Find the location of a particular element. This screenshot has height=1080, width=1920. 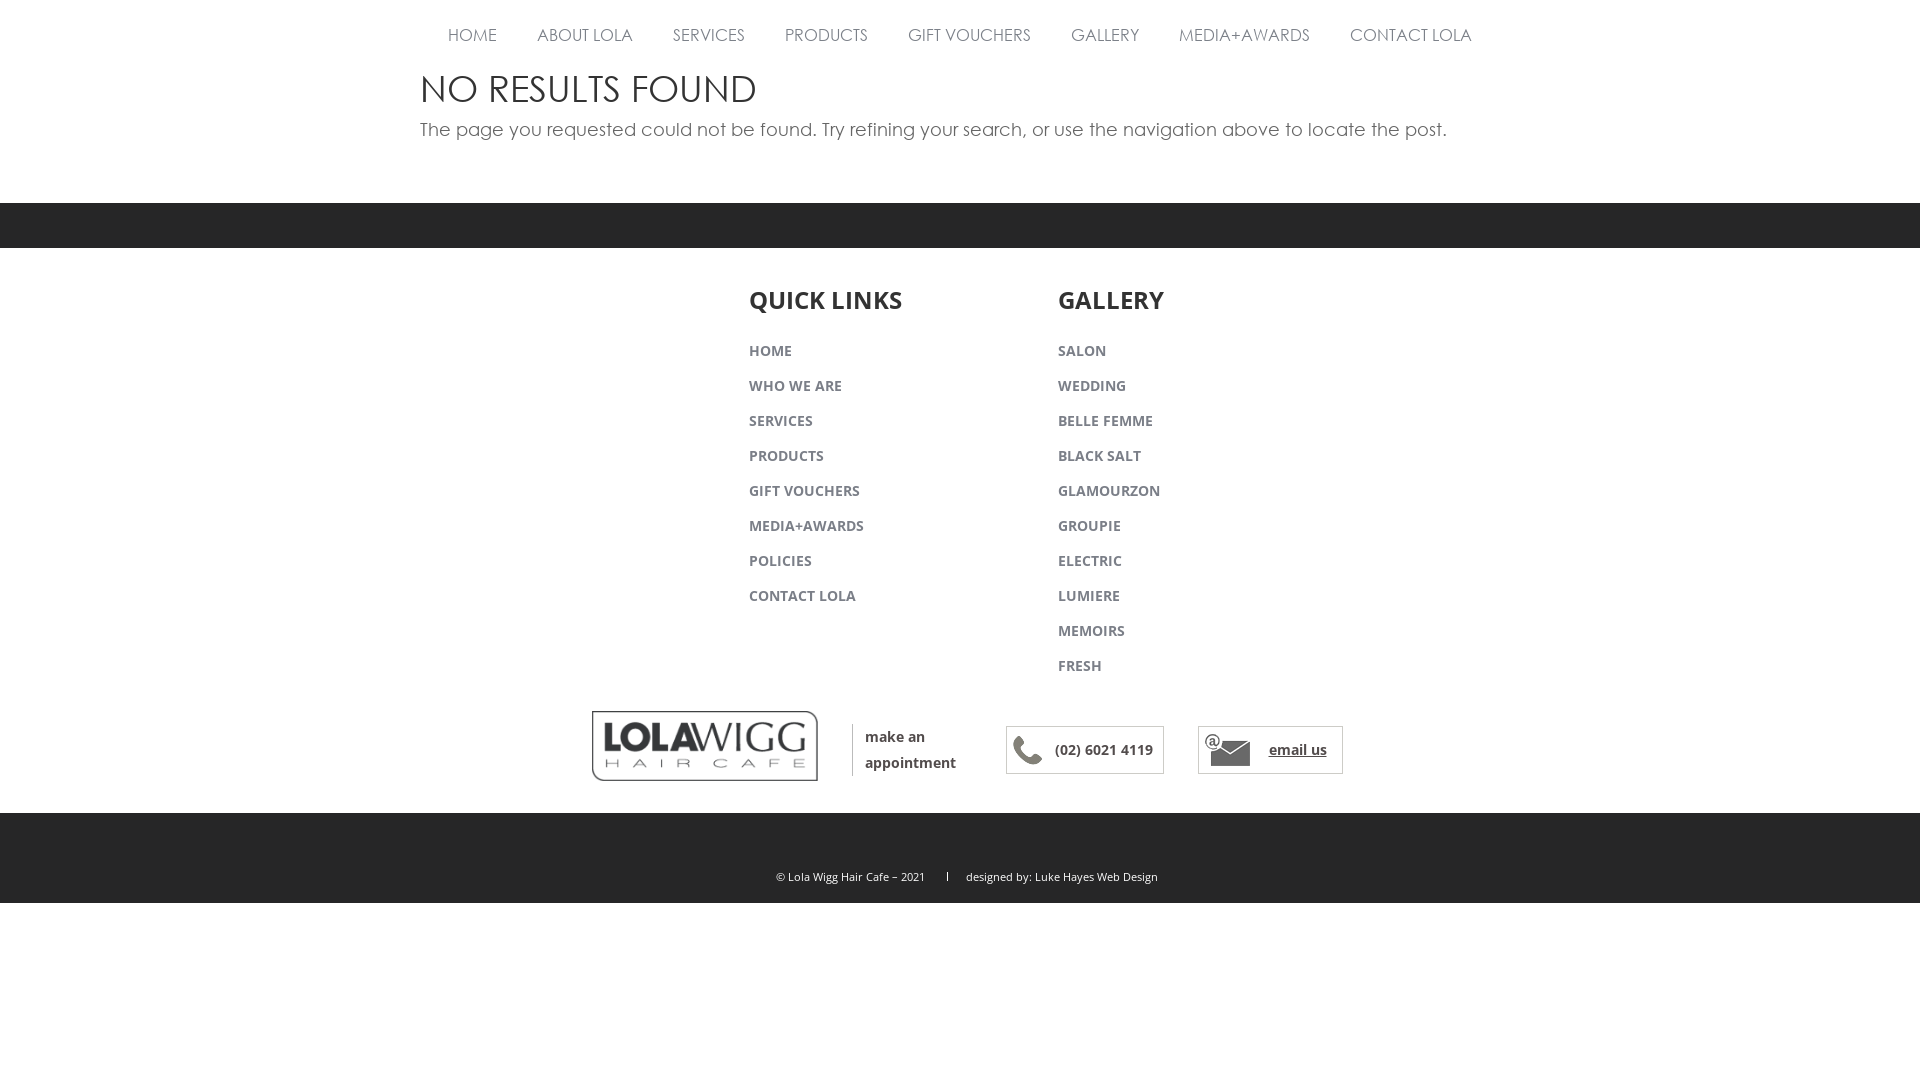

BLACK SALT is located at coordinates (1100, 458).